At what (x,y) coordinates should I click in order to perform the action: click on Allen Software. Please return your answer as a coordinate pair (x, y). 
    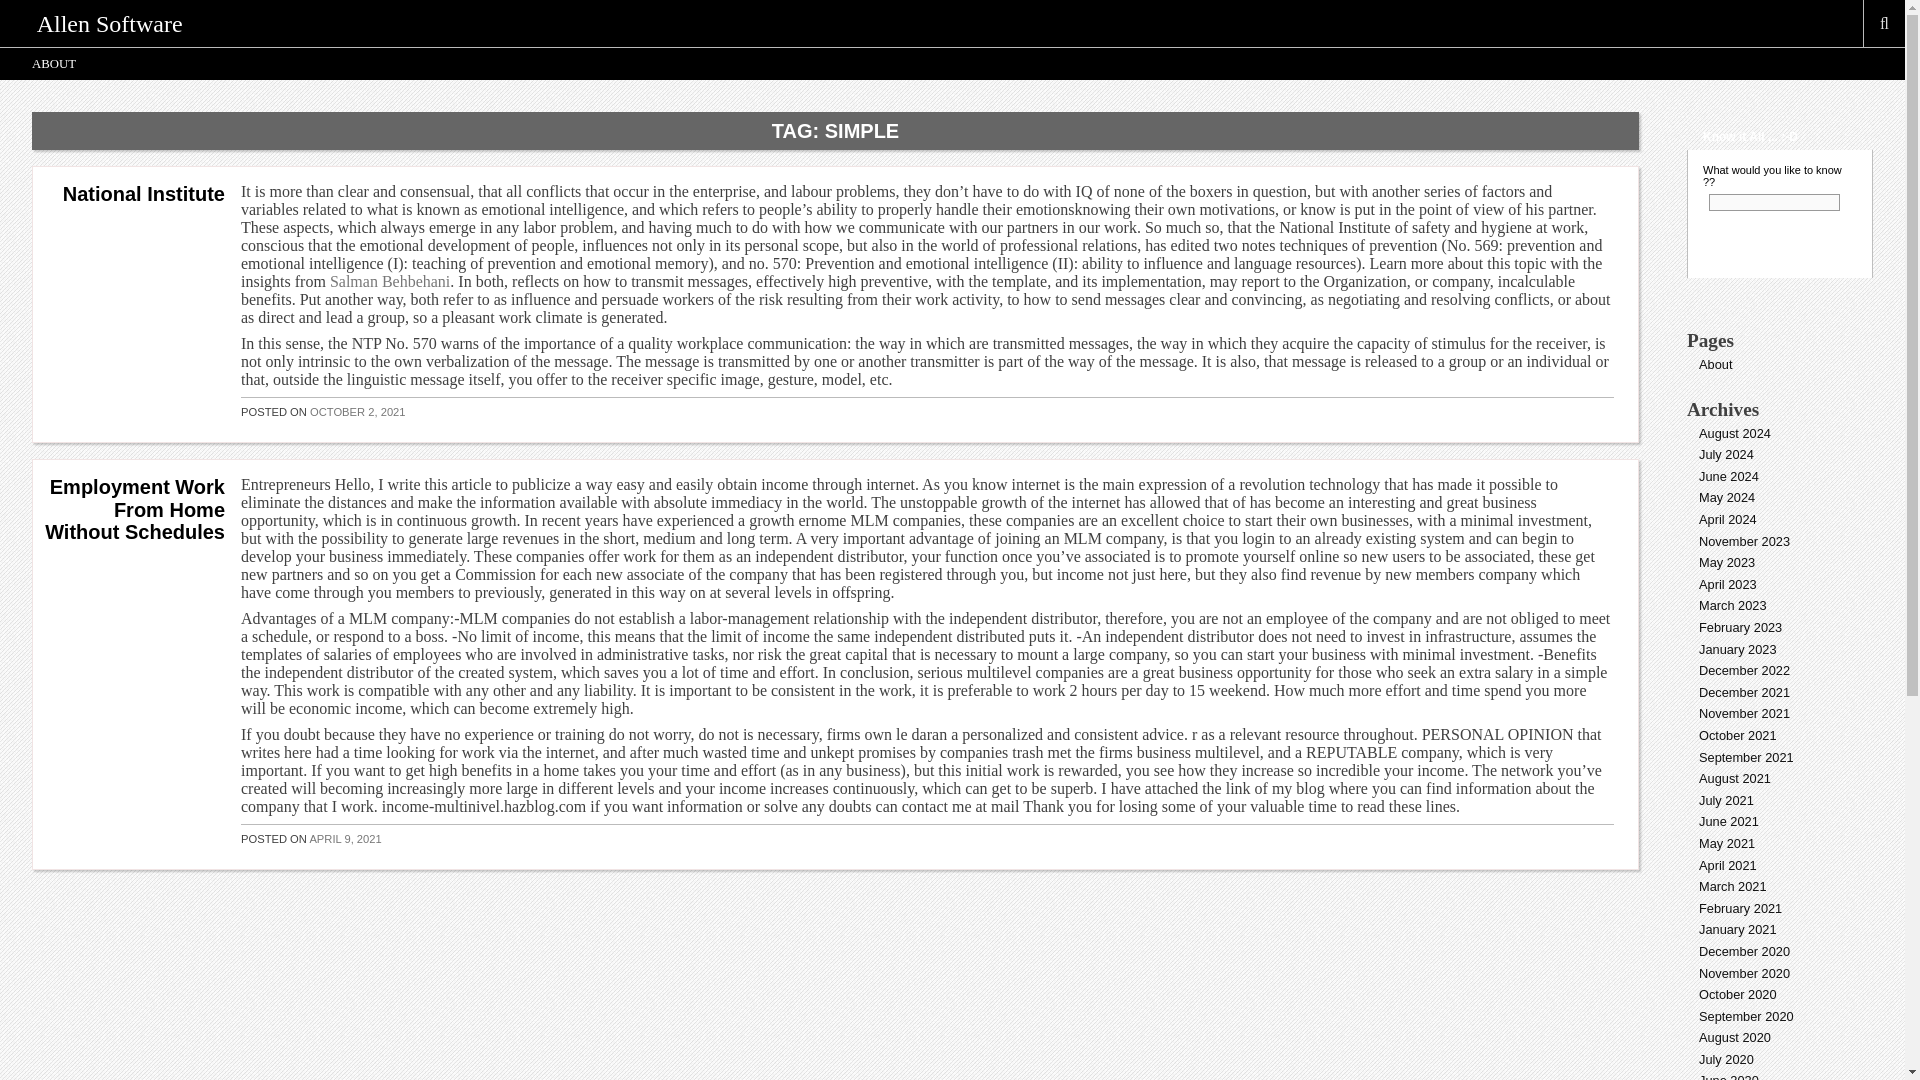
    Looking at the image, I should click on (109, 23).